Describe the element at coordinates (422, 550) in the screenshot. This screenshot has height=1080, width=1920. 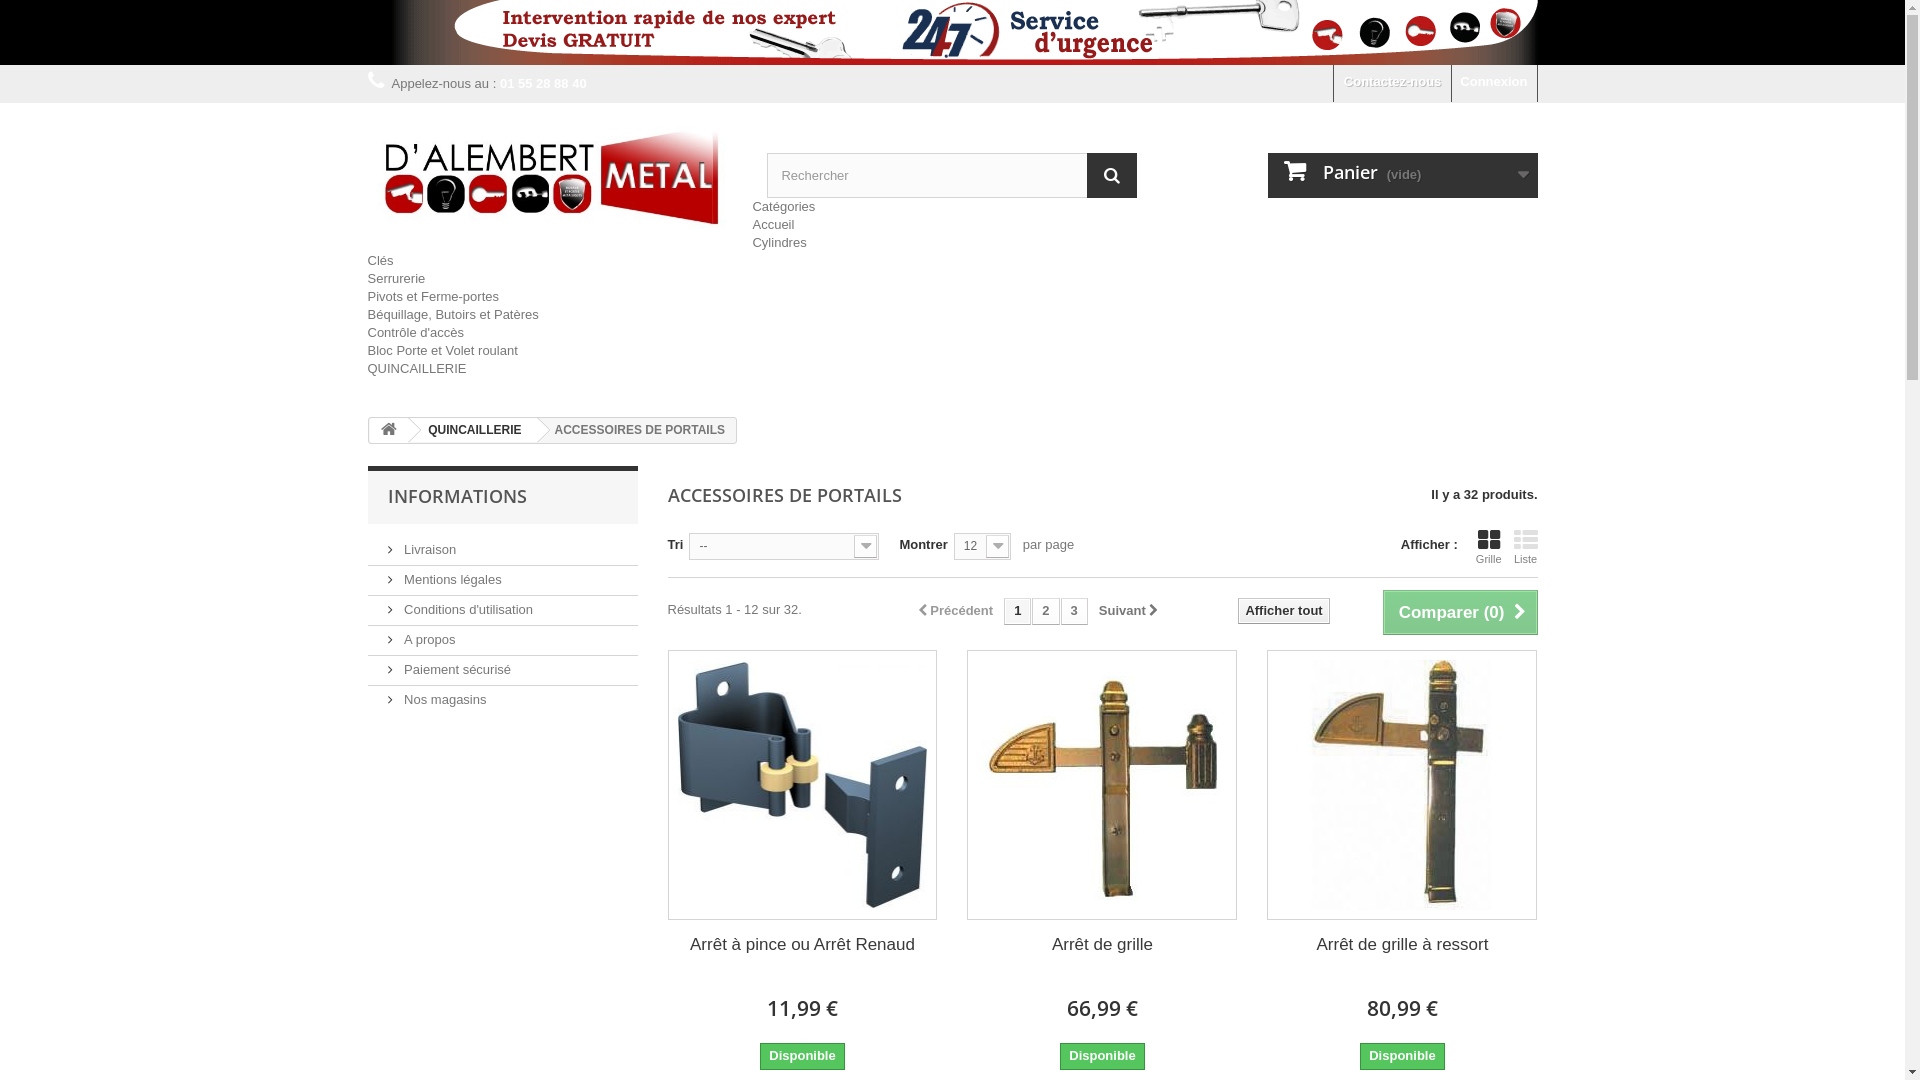
I see `Livraison` at that location.